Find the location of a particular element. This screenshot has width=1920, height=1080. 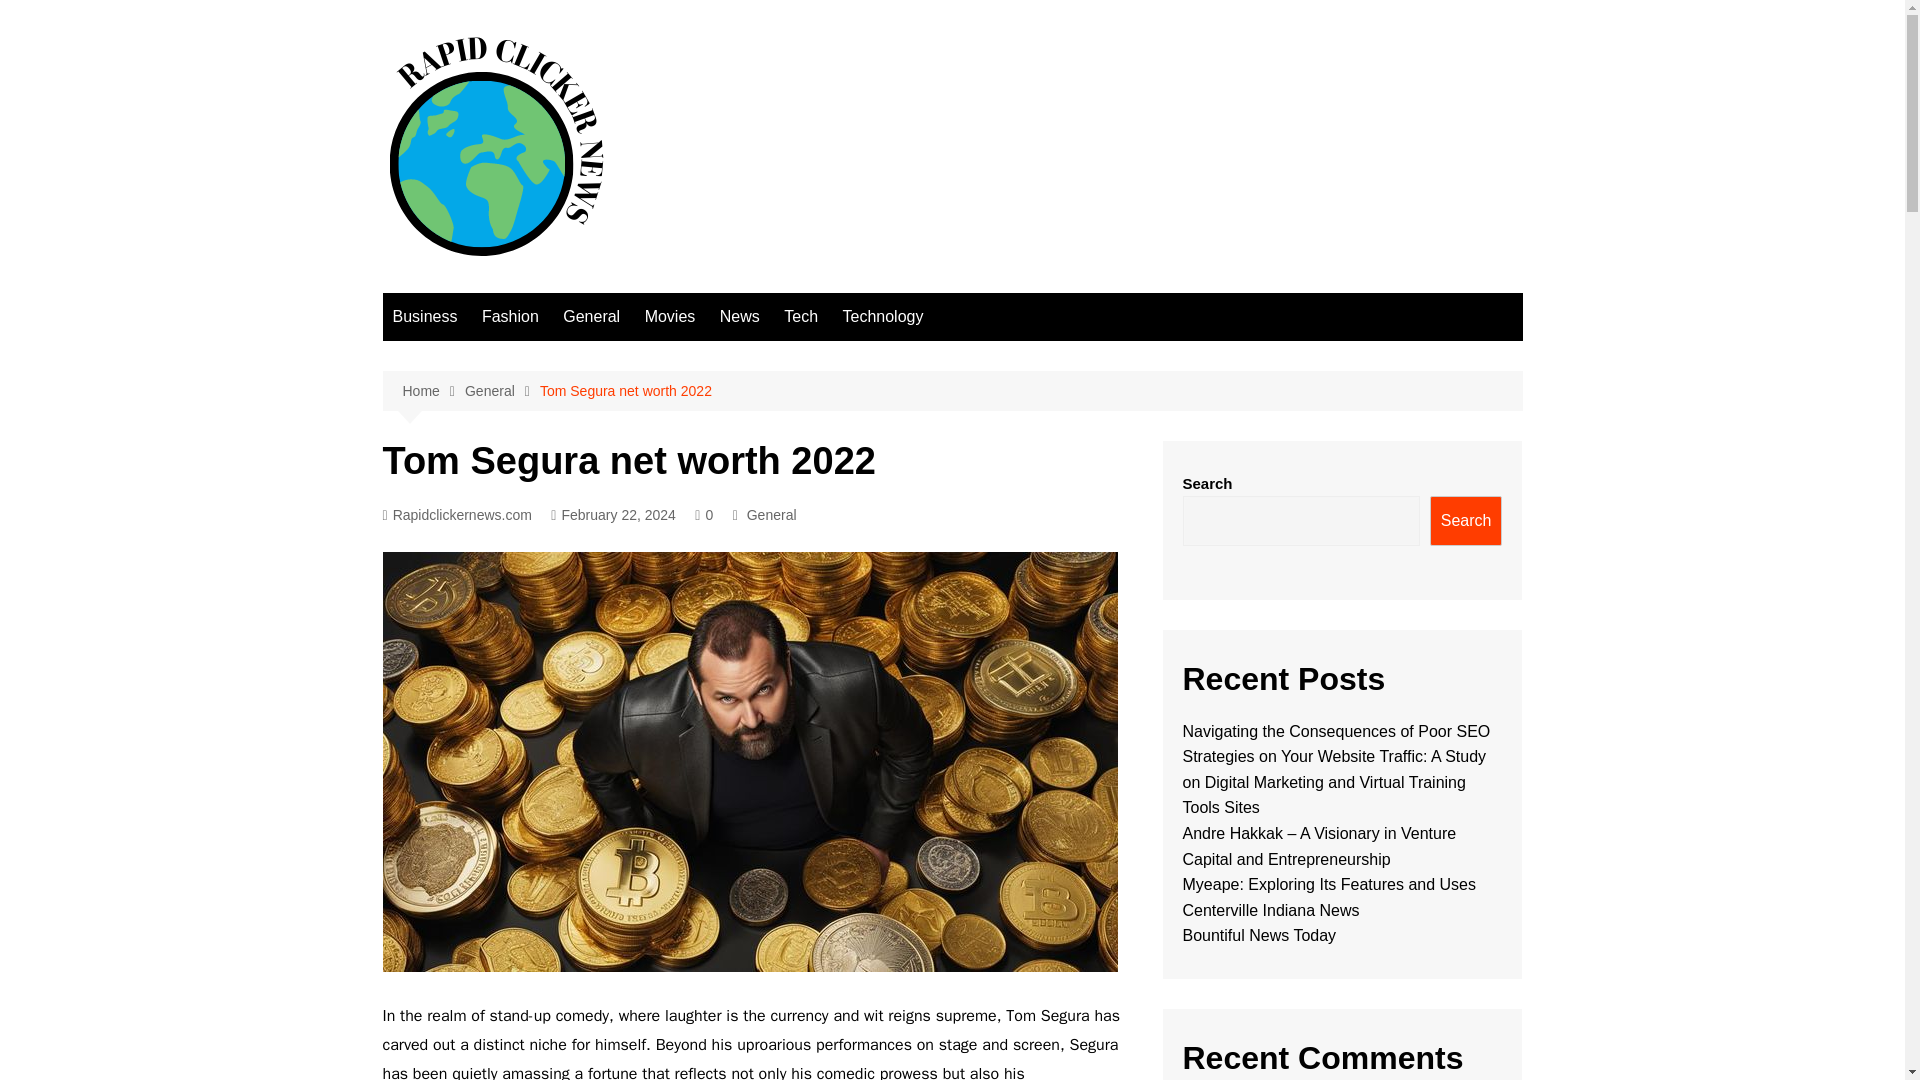

Tom Segura net worth 2022 is located at coordinates (626, 390).